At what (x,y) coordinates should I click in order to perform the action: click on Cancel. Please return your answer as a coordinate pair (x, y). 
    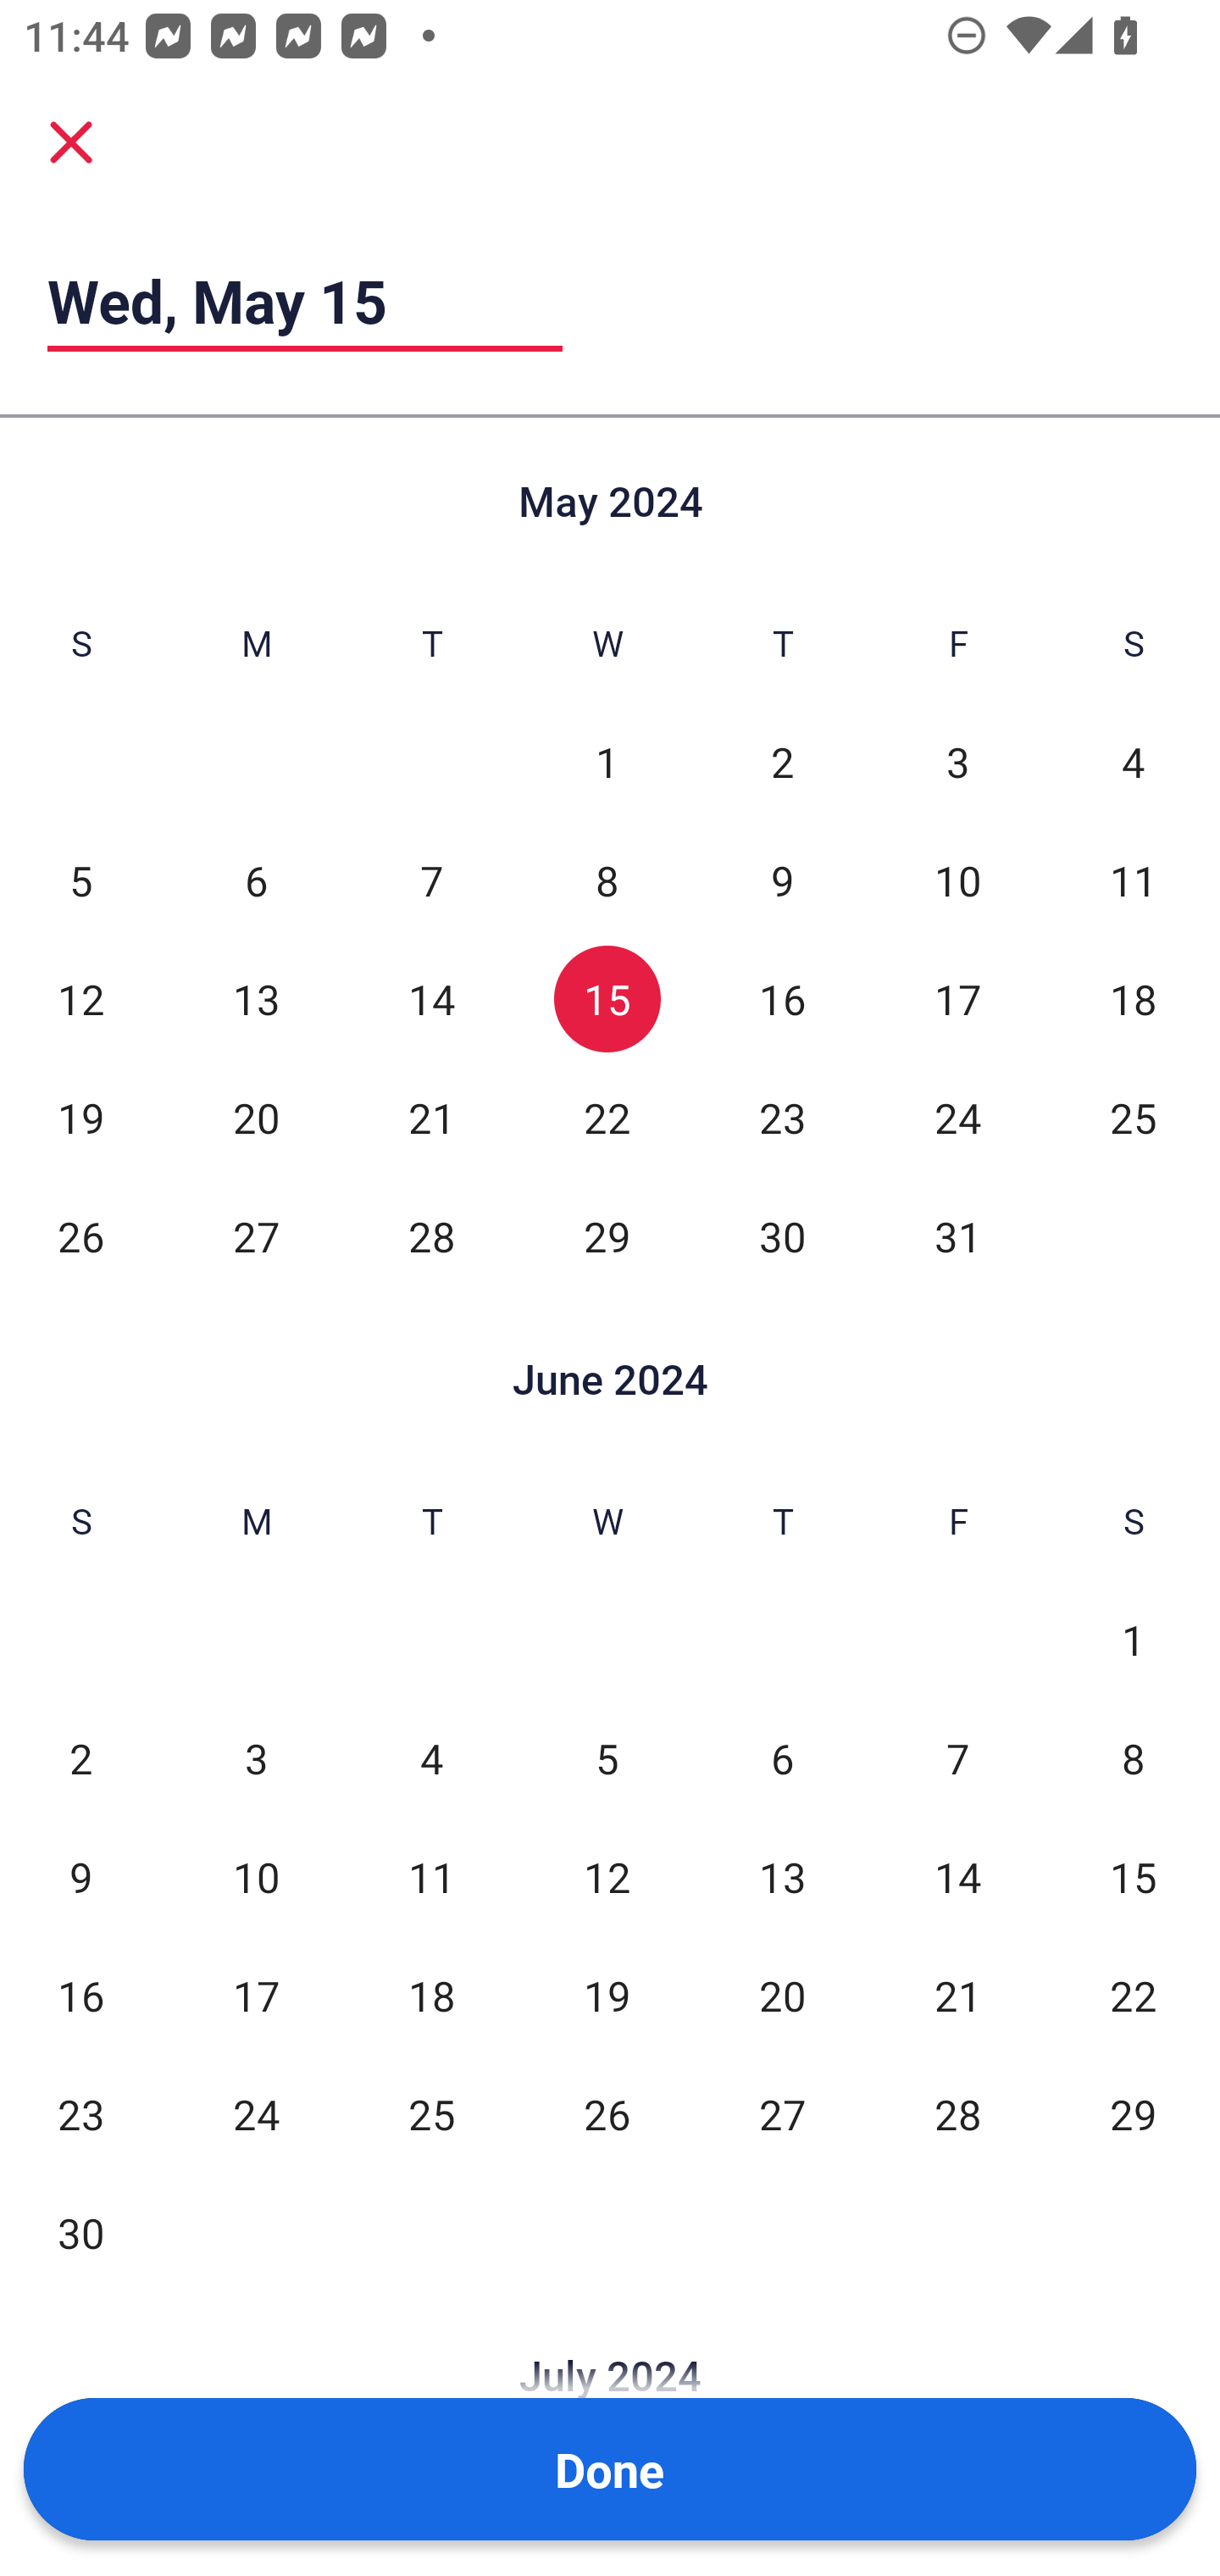
    Looking at the image, I should click on (71, 141).